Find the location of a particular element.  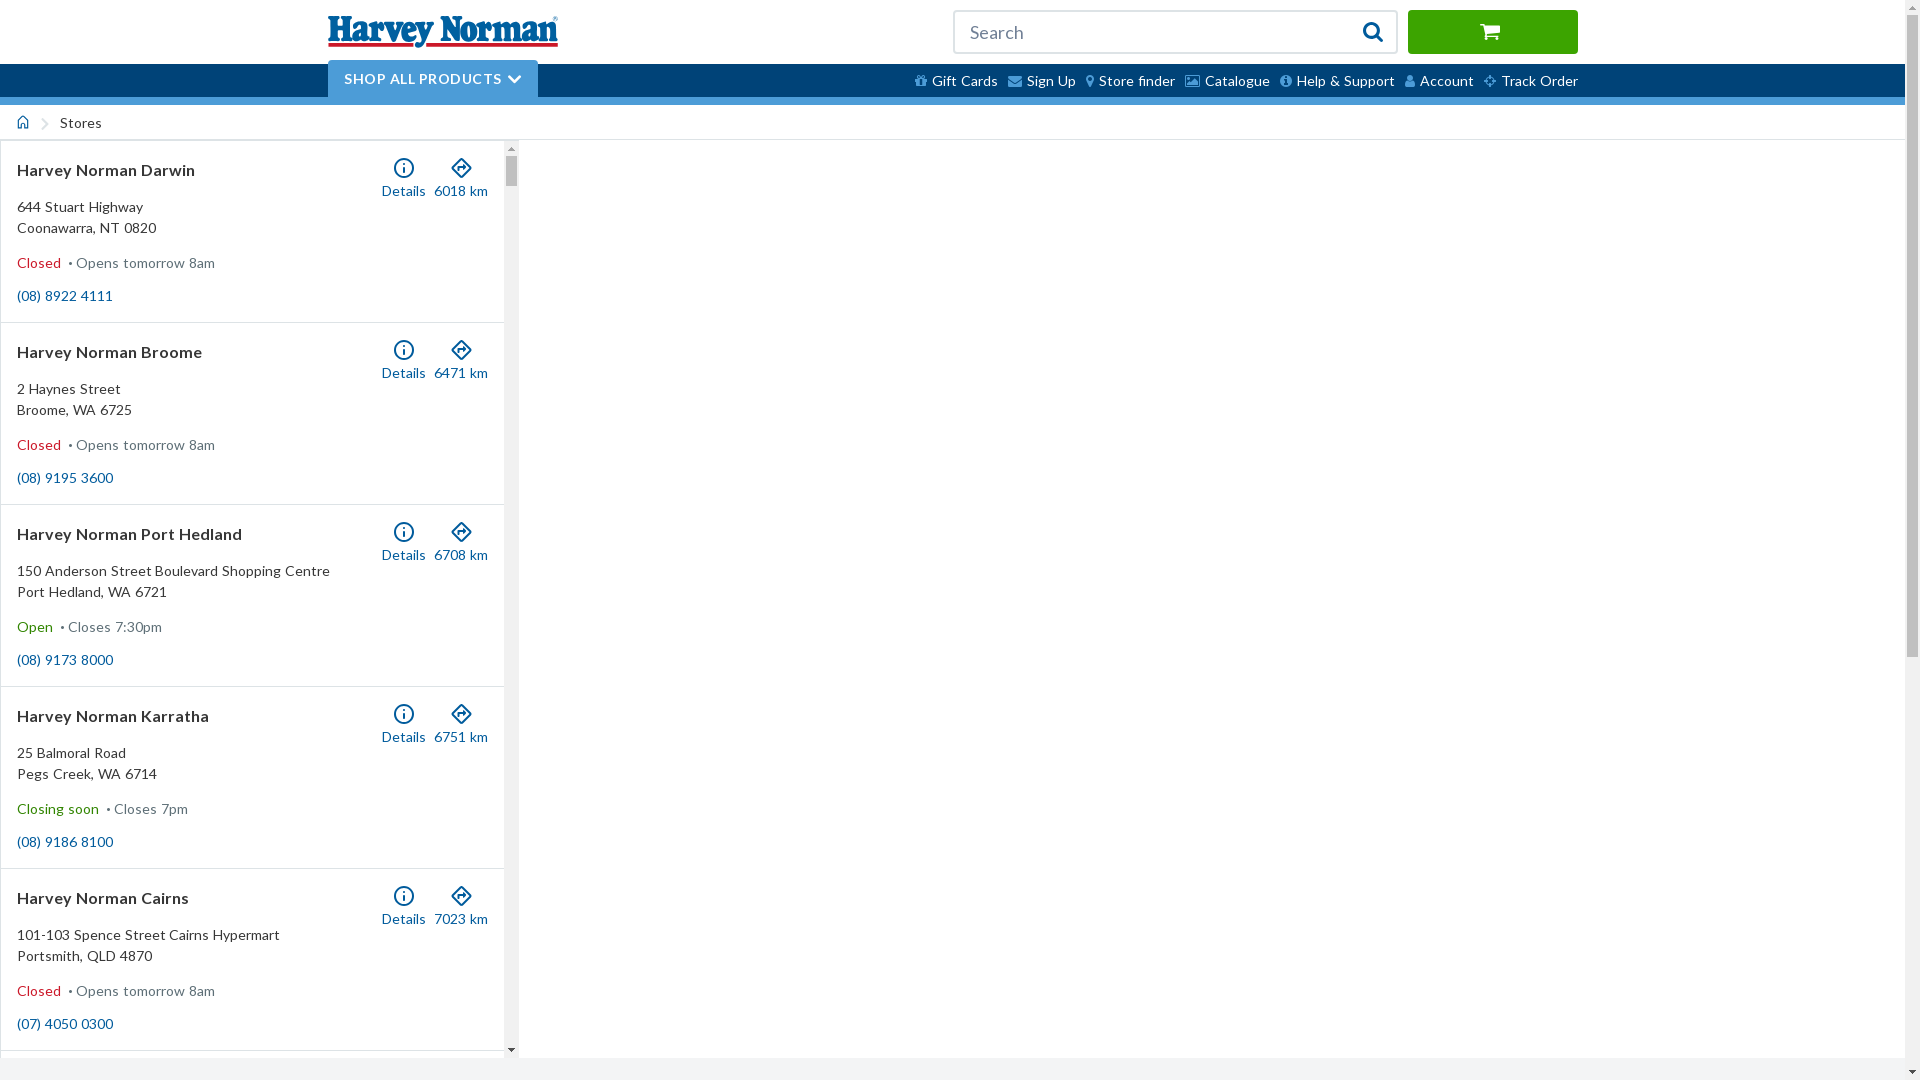

Closed
.
Opens tomorrow 8am is located at coordinates (116, 444).